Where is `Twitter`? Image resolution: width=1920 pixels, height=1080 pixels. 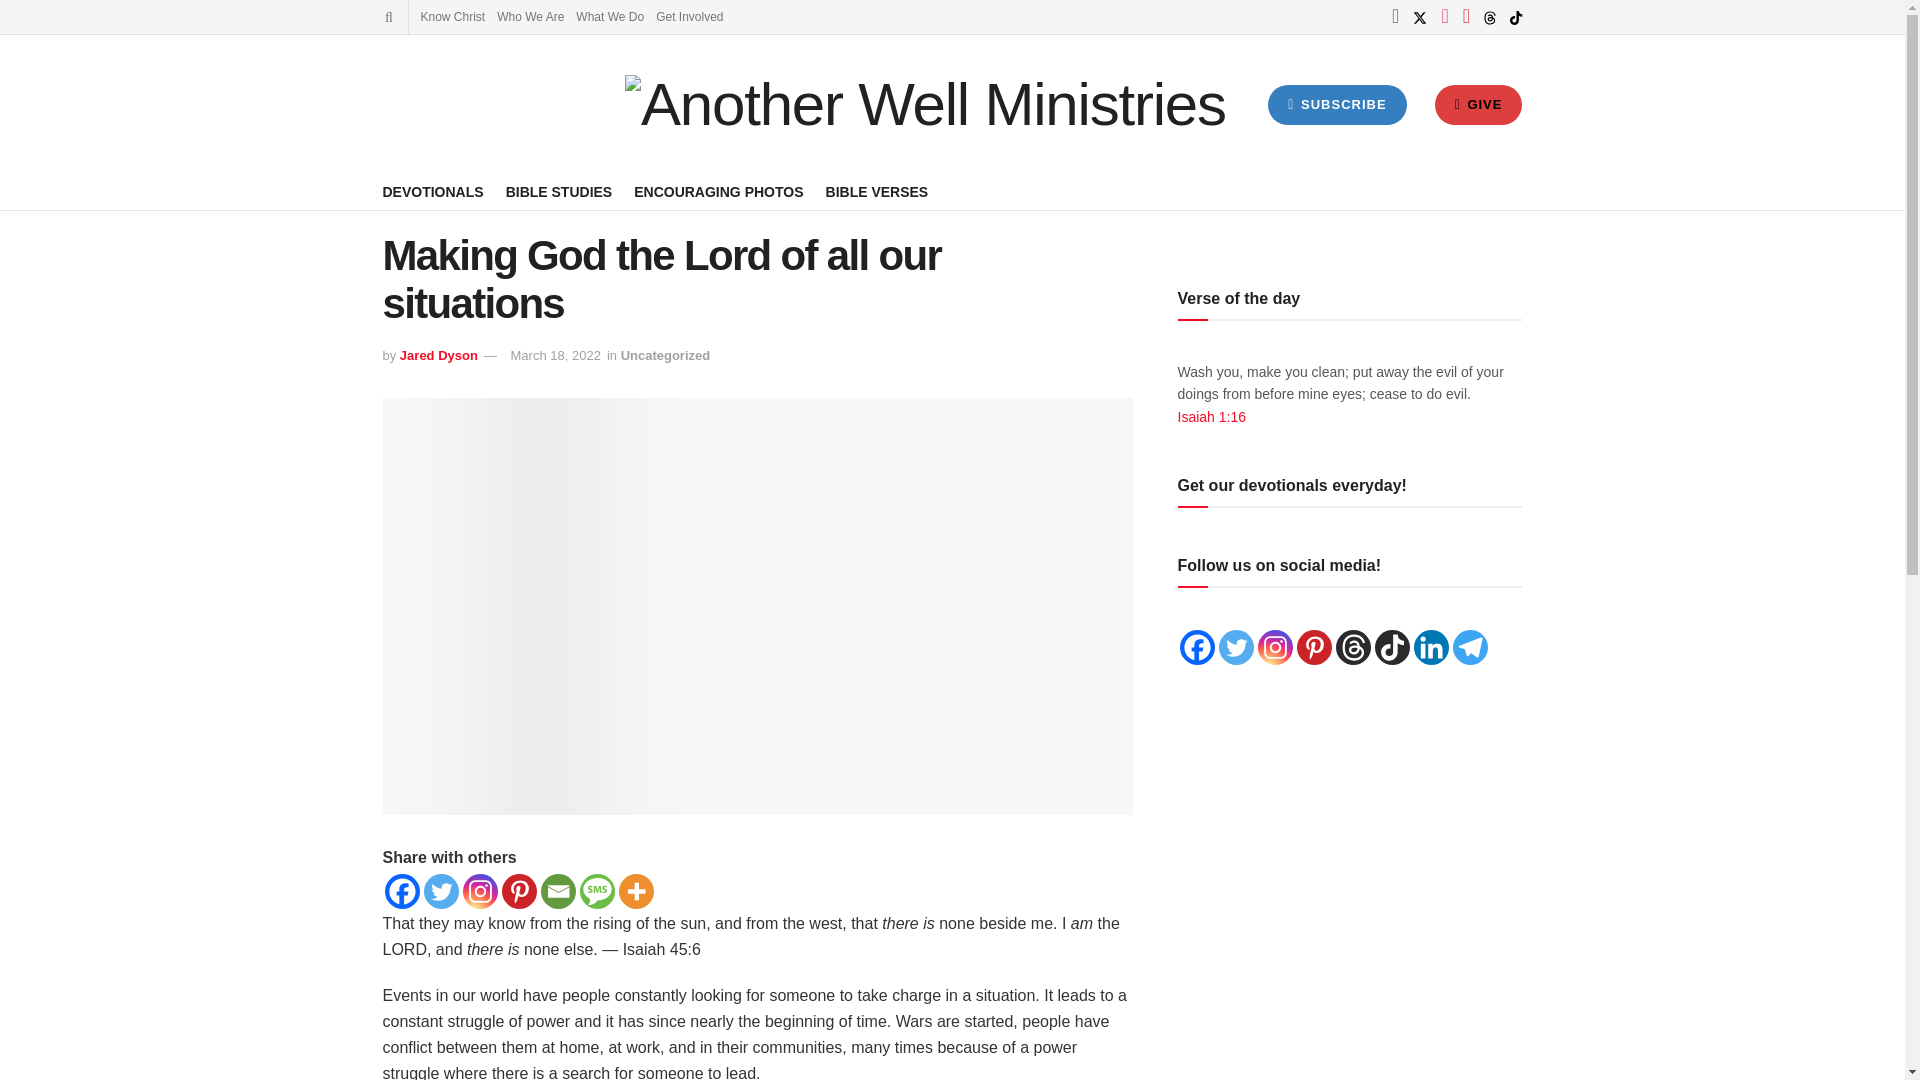 Twitter is located at coordinates (441, 891).